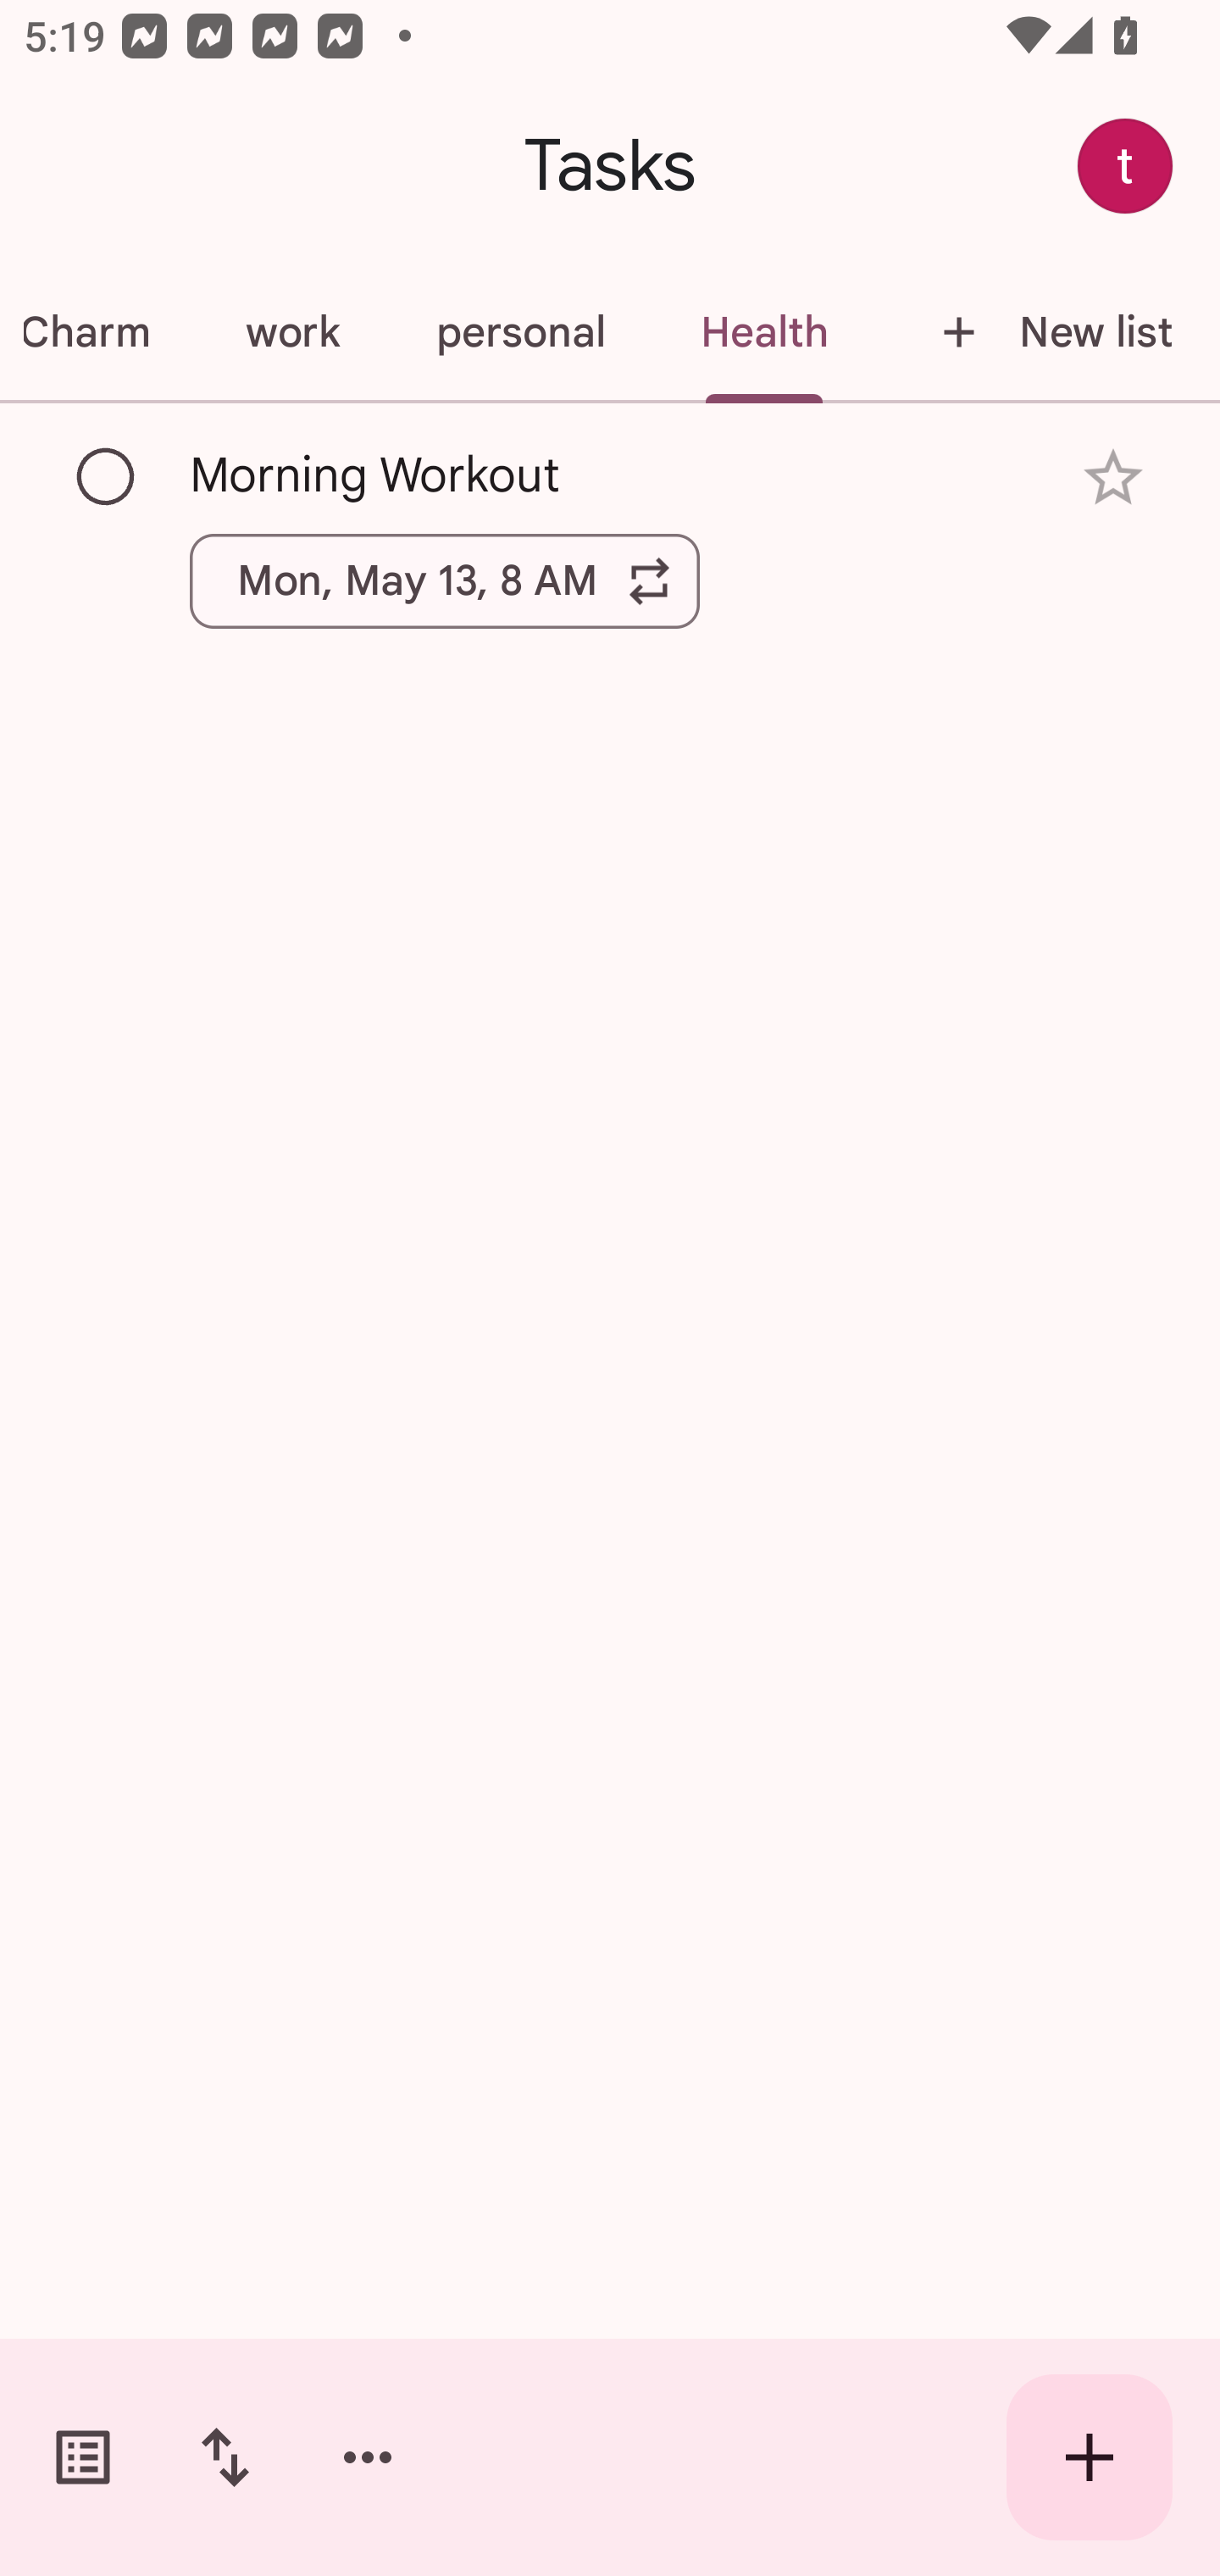  I want to click on personal, so click(520, 332).